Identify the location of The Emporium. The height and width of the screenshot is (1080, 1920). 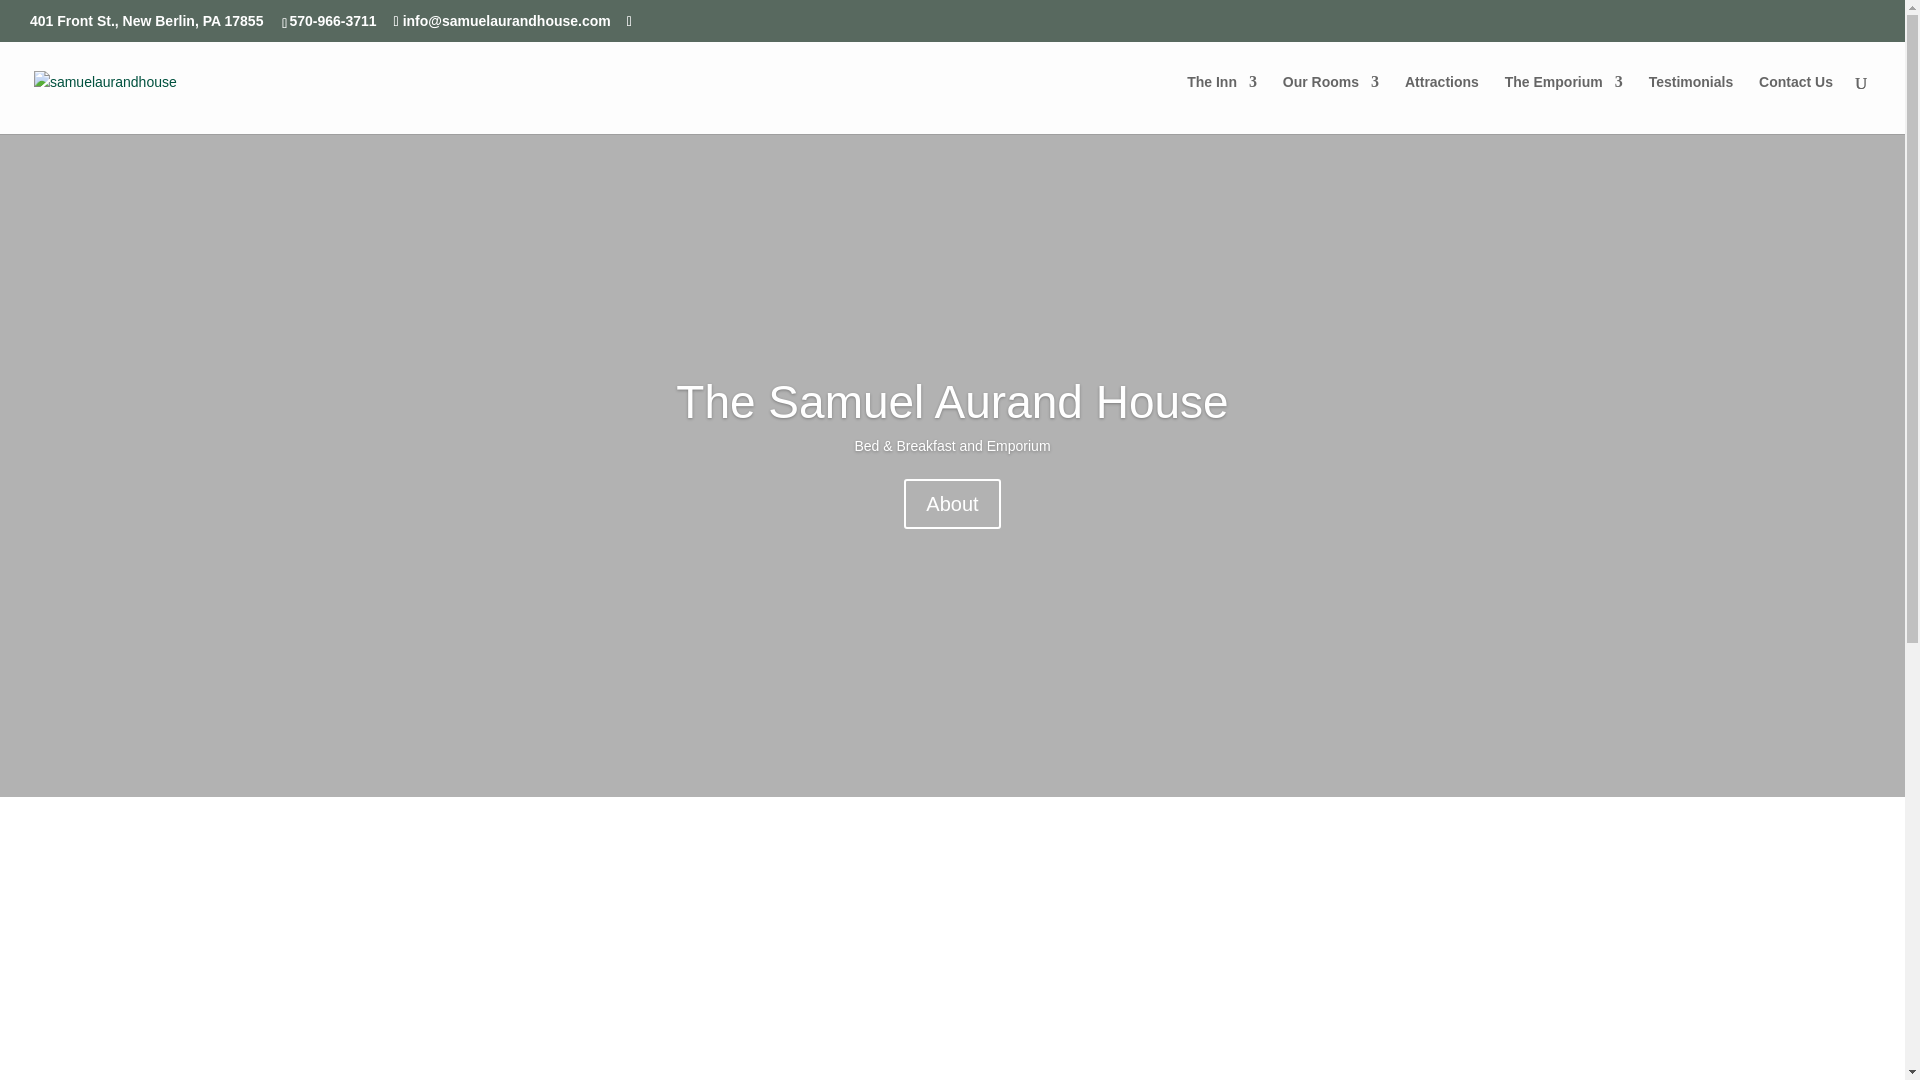
(1564, 104).